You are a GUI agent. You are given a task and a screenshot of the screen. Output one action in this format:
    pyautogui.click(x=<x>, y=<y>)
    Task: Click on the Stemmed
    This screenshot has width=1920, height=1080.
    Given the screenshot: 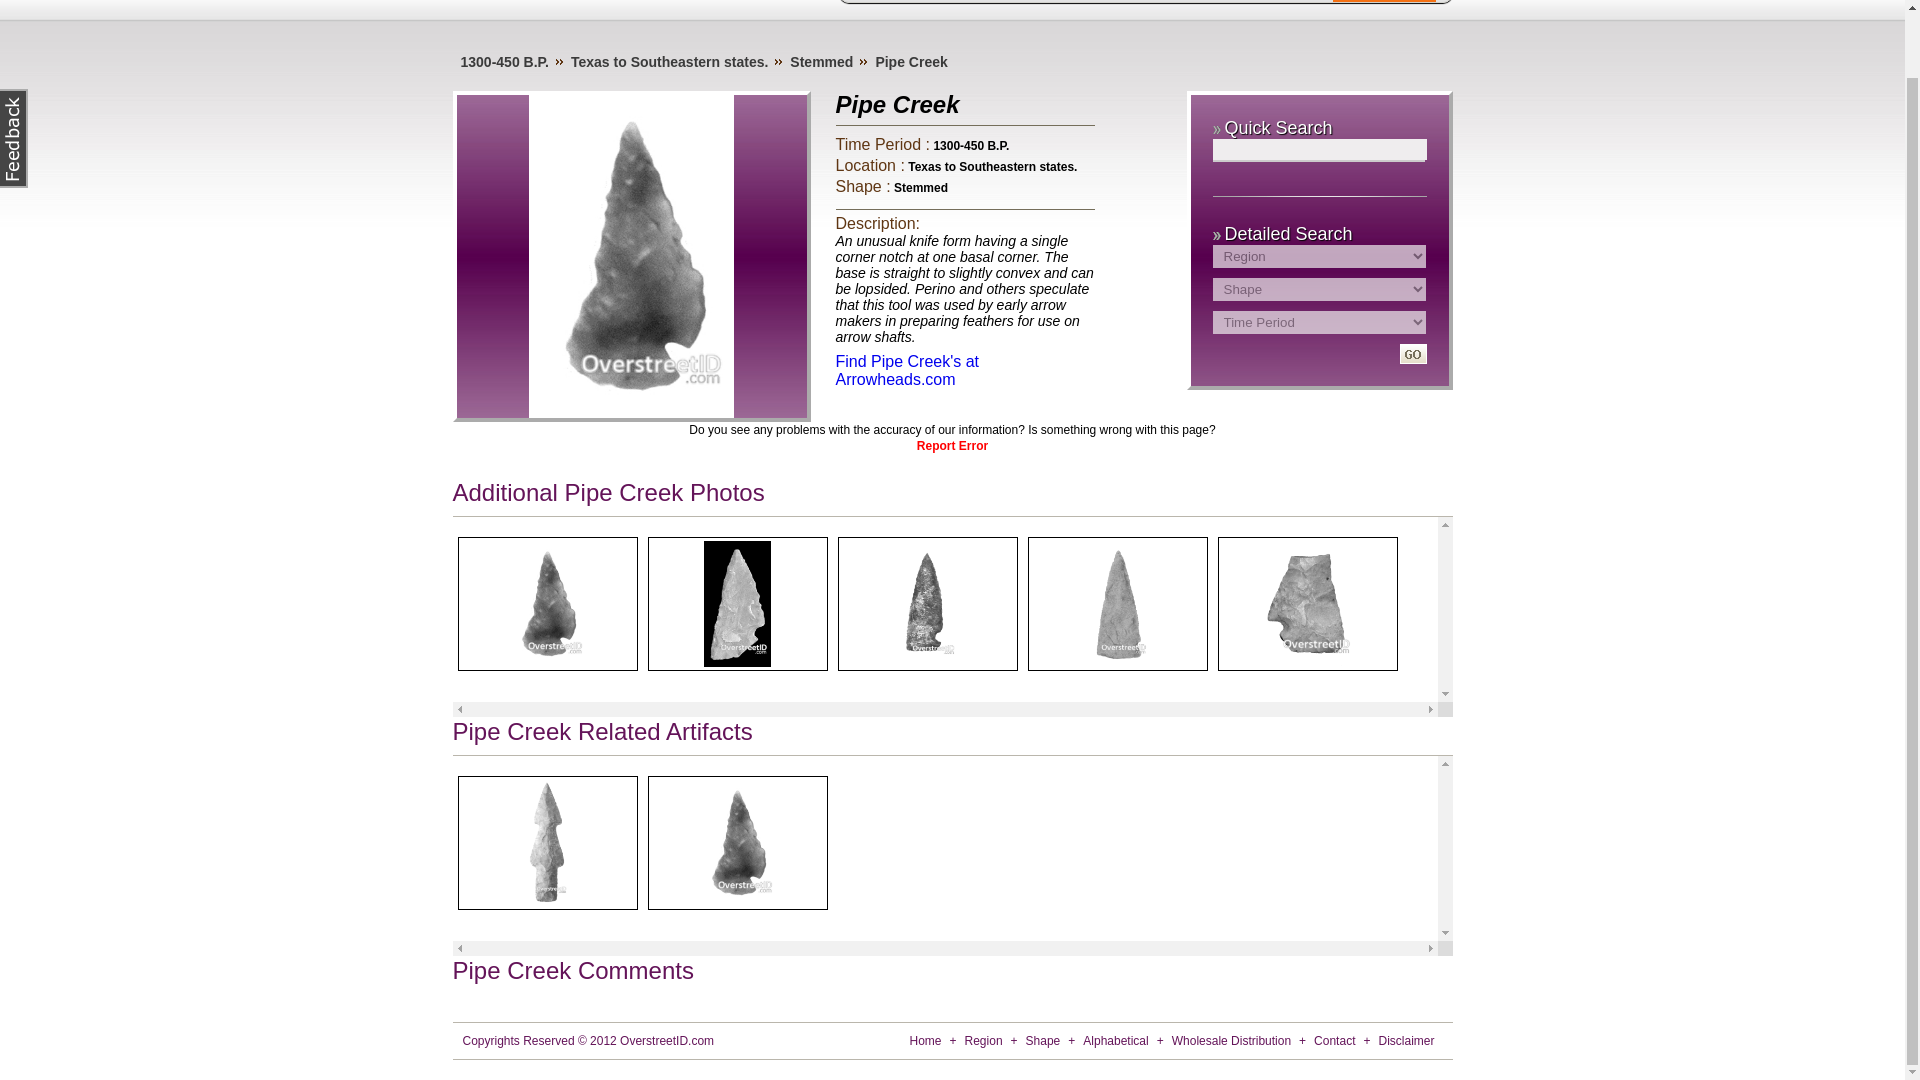 What is the action you would take?
    pyautogui.click(x=820, y=62)
    